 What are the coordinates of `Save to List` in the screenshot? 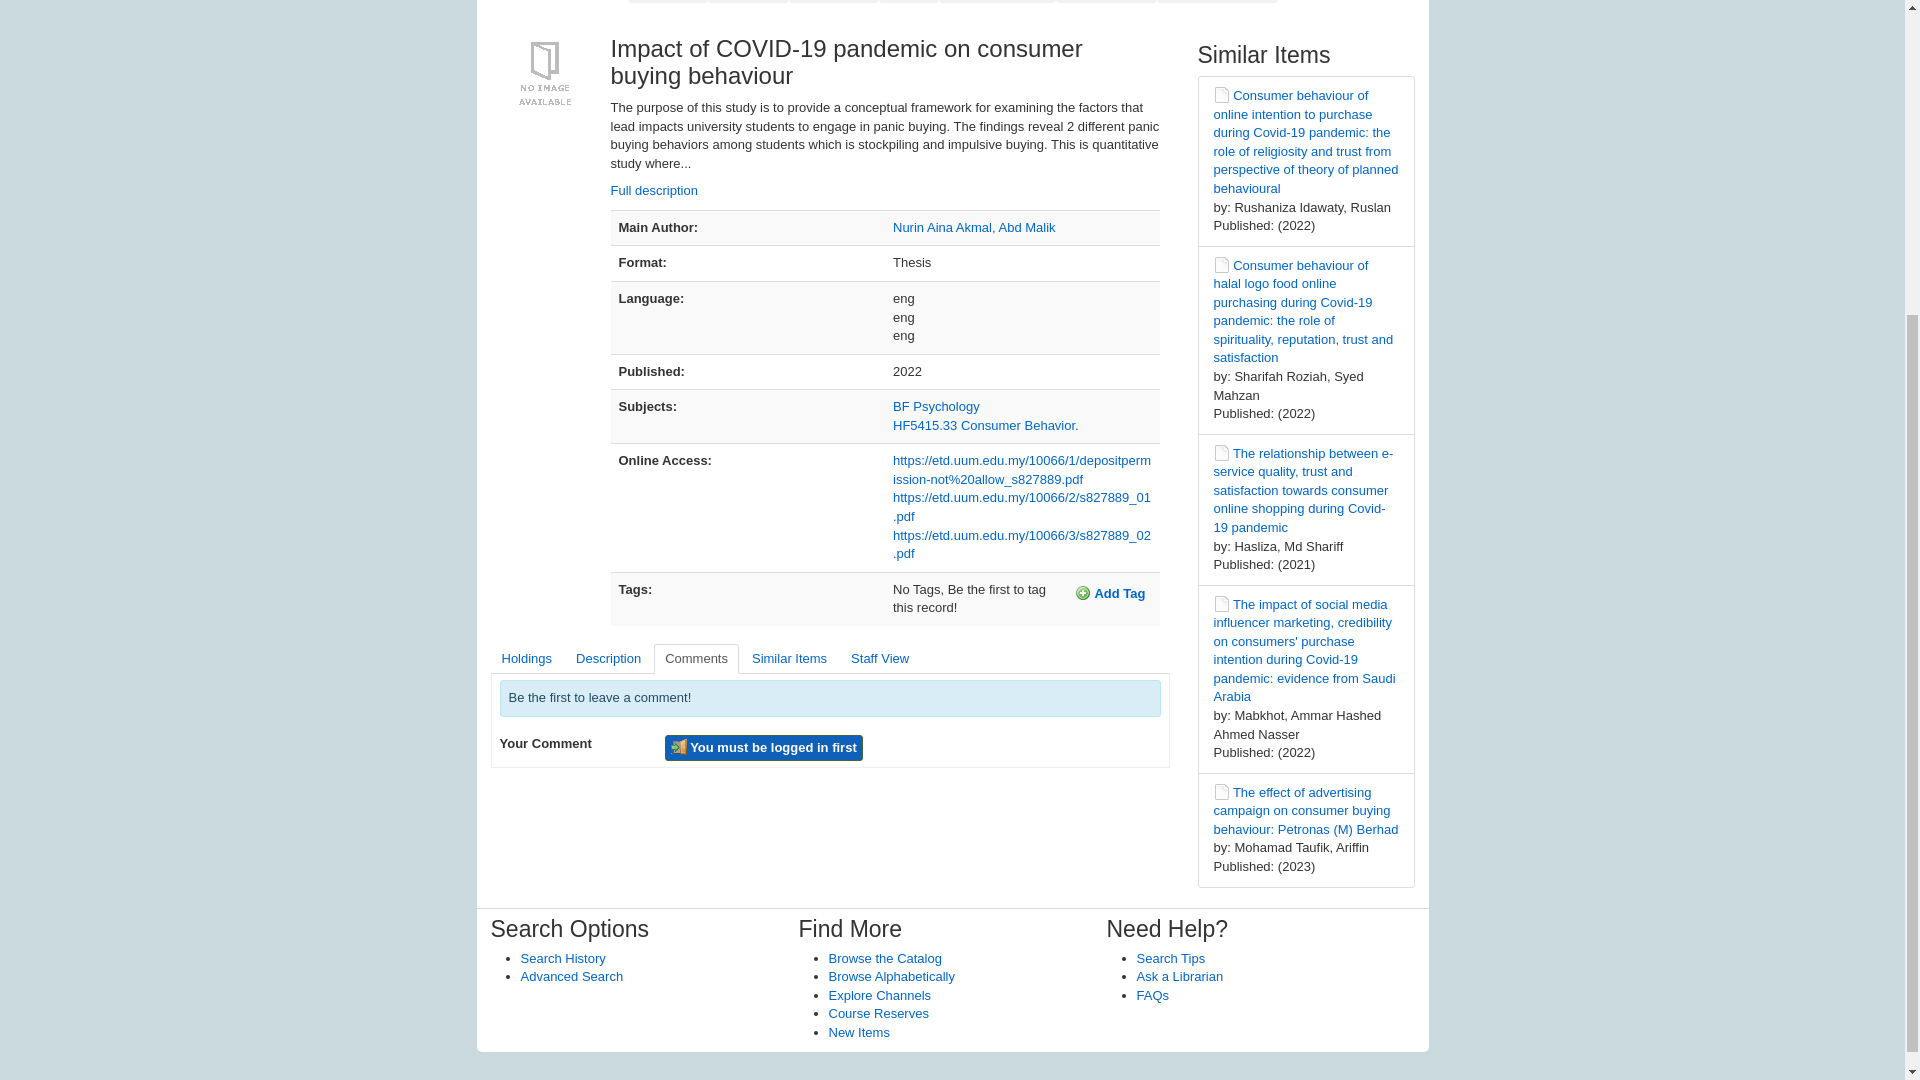 It's located at (1106, 2).